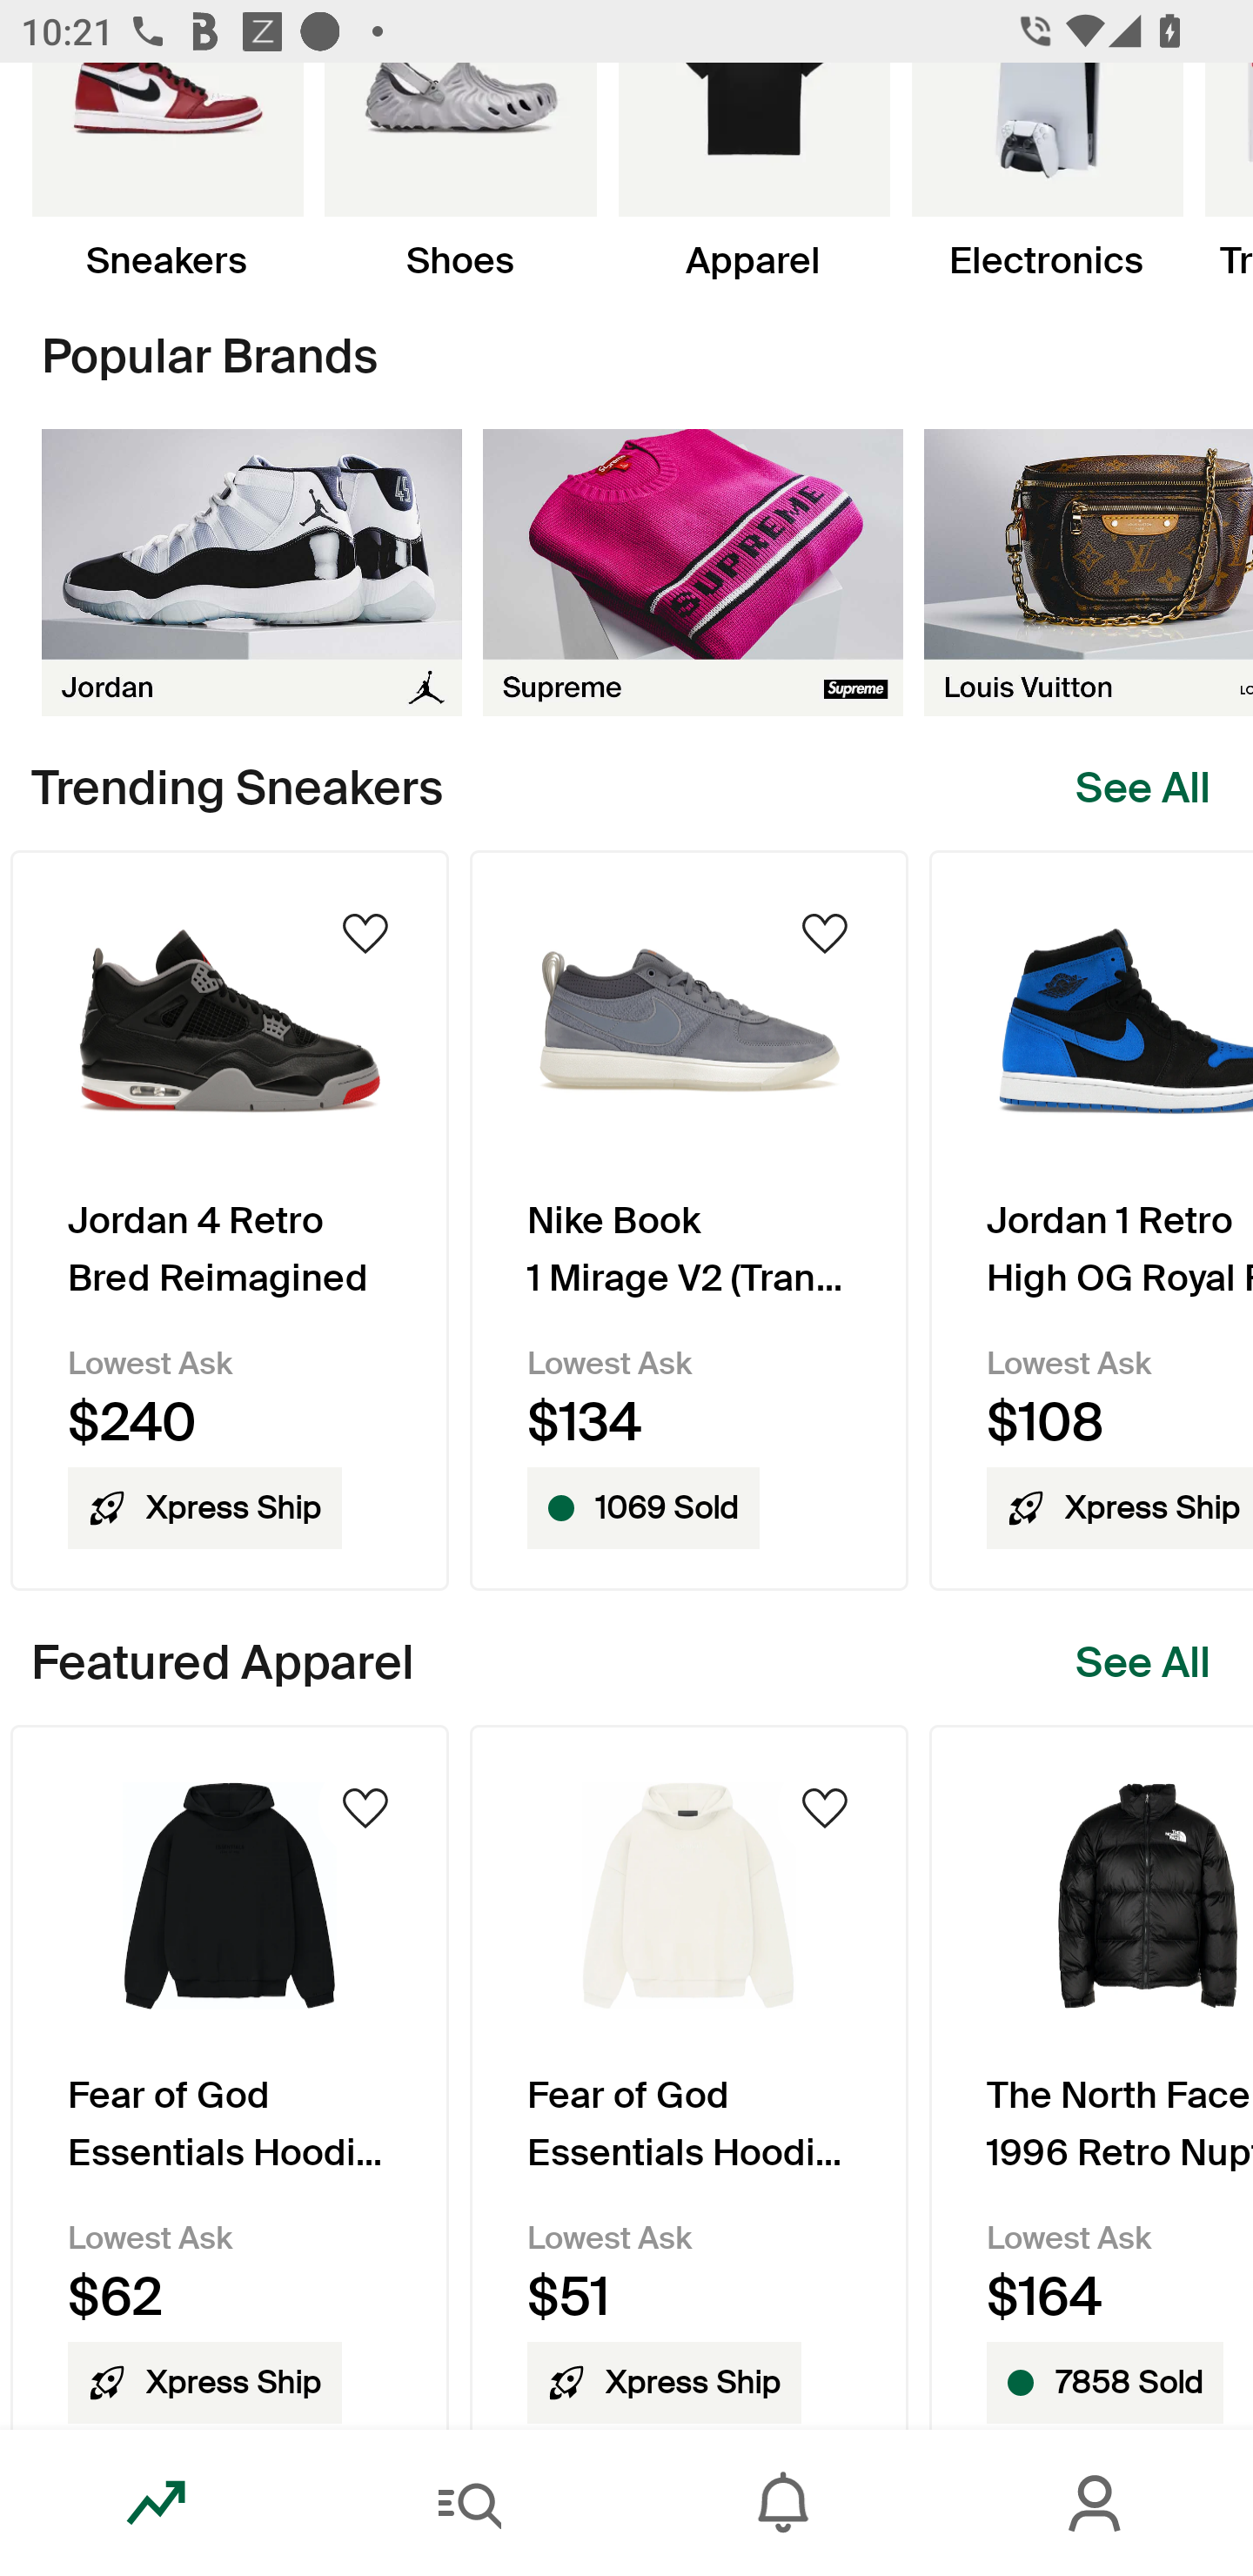 Image resolution: width=1253 pixels, height=2576 pixels. I want to click on Product Image Shoes, so click(459, 172).